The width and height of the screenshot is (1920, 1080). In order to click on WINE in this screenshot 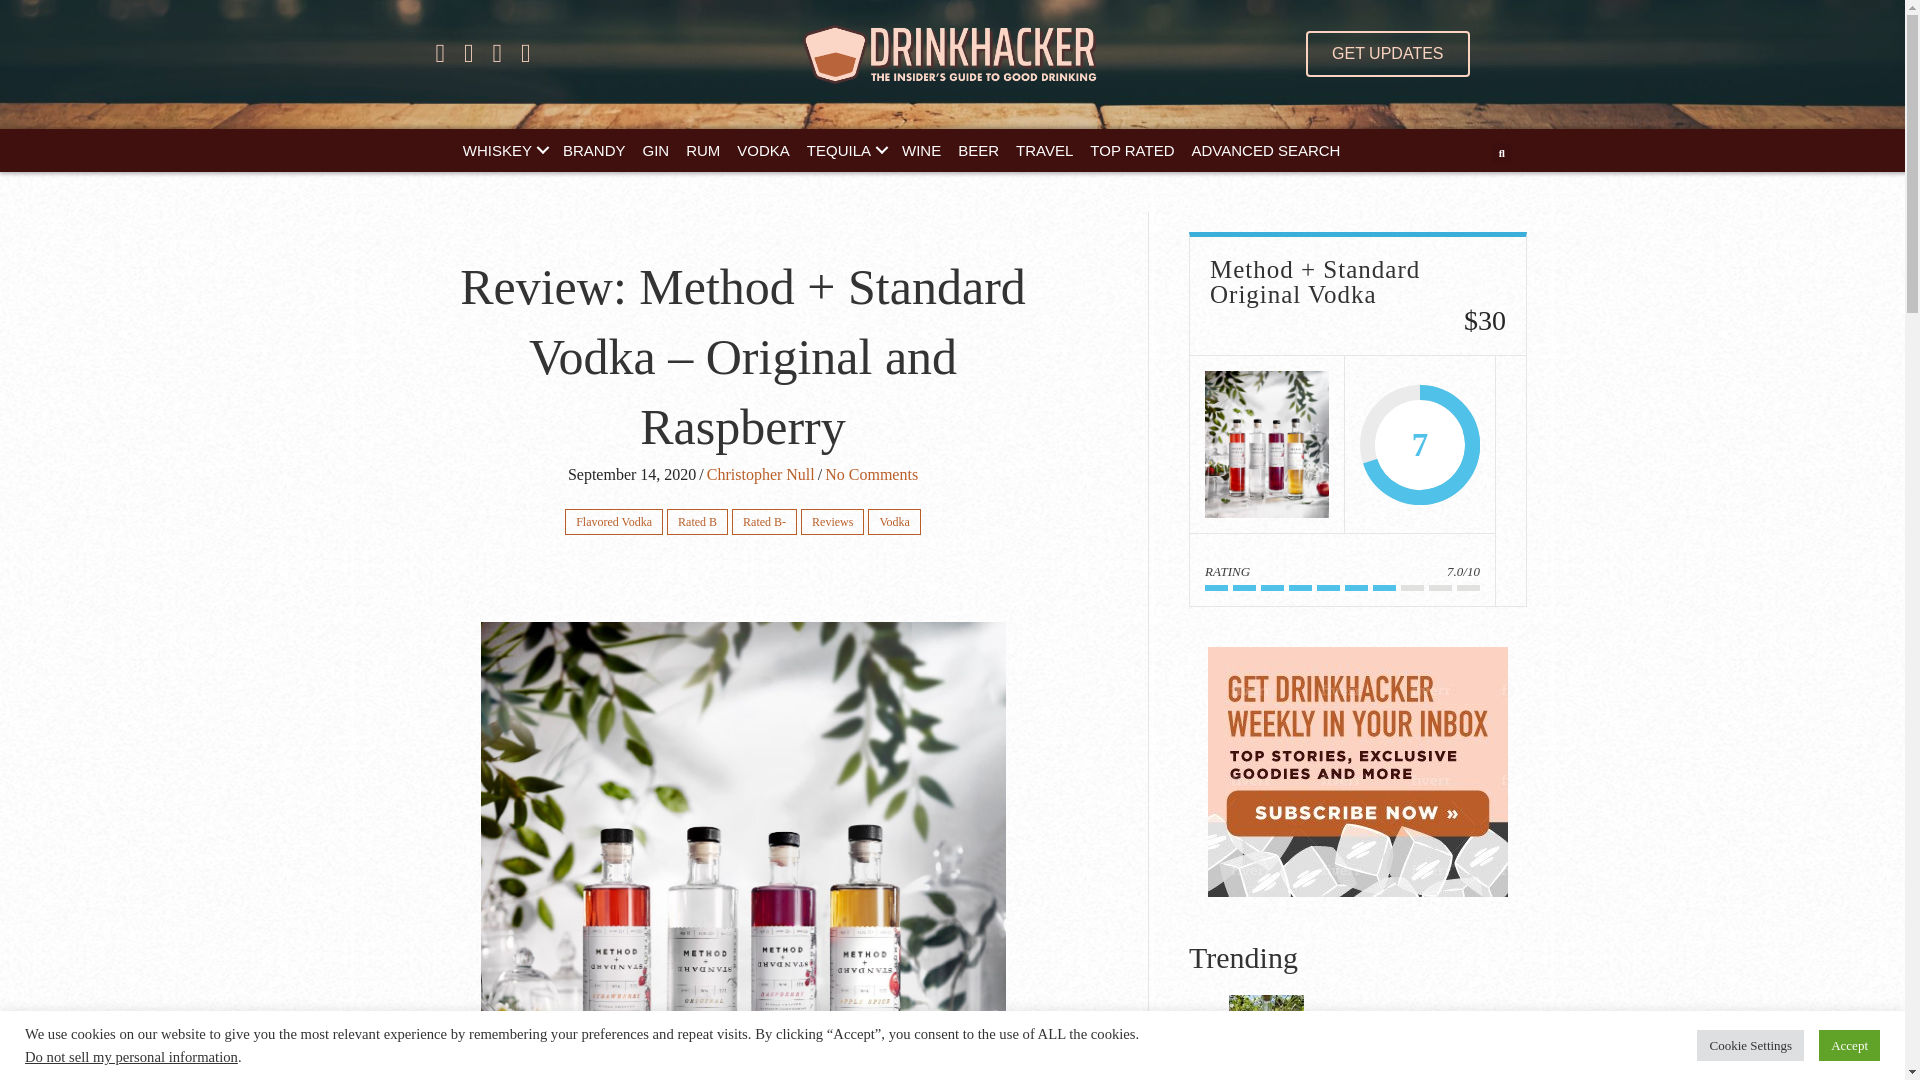, I will do `click(921, 150)`.